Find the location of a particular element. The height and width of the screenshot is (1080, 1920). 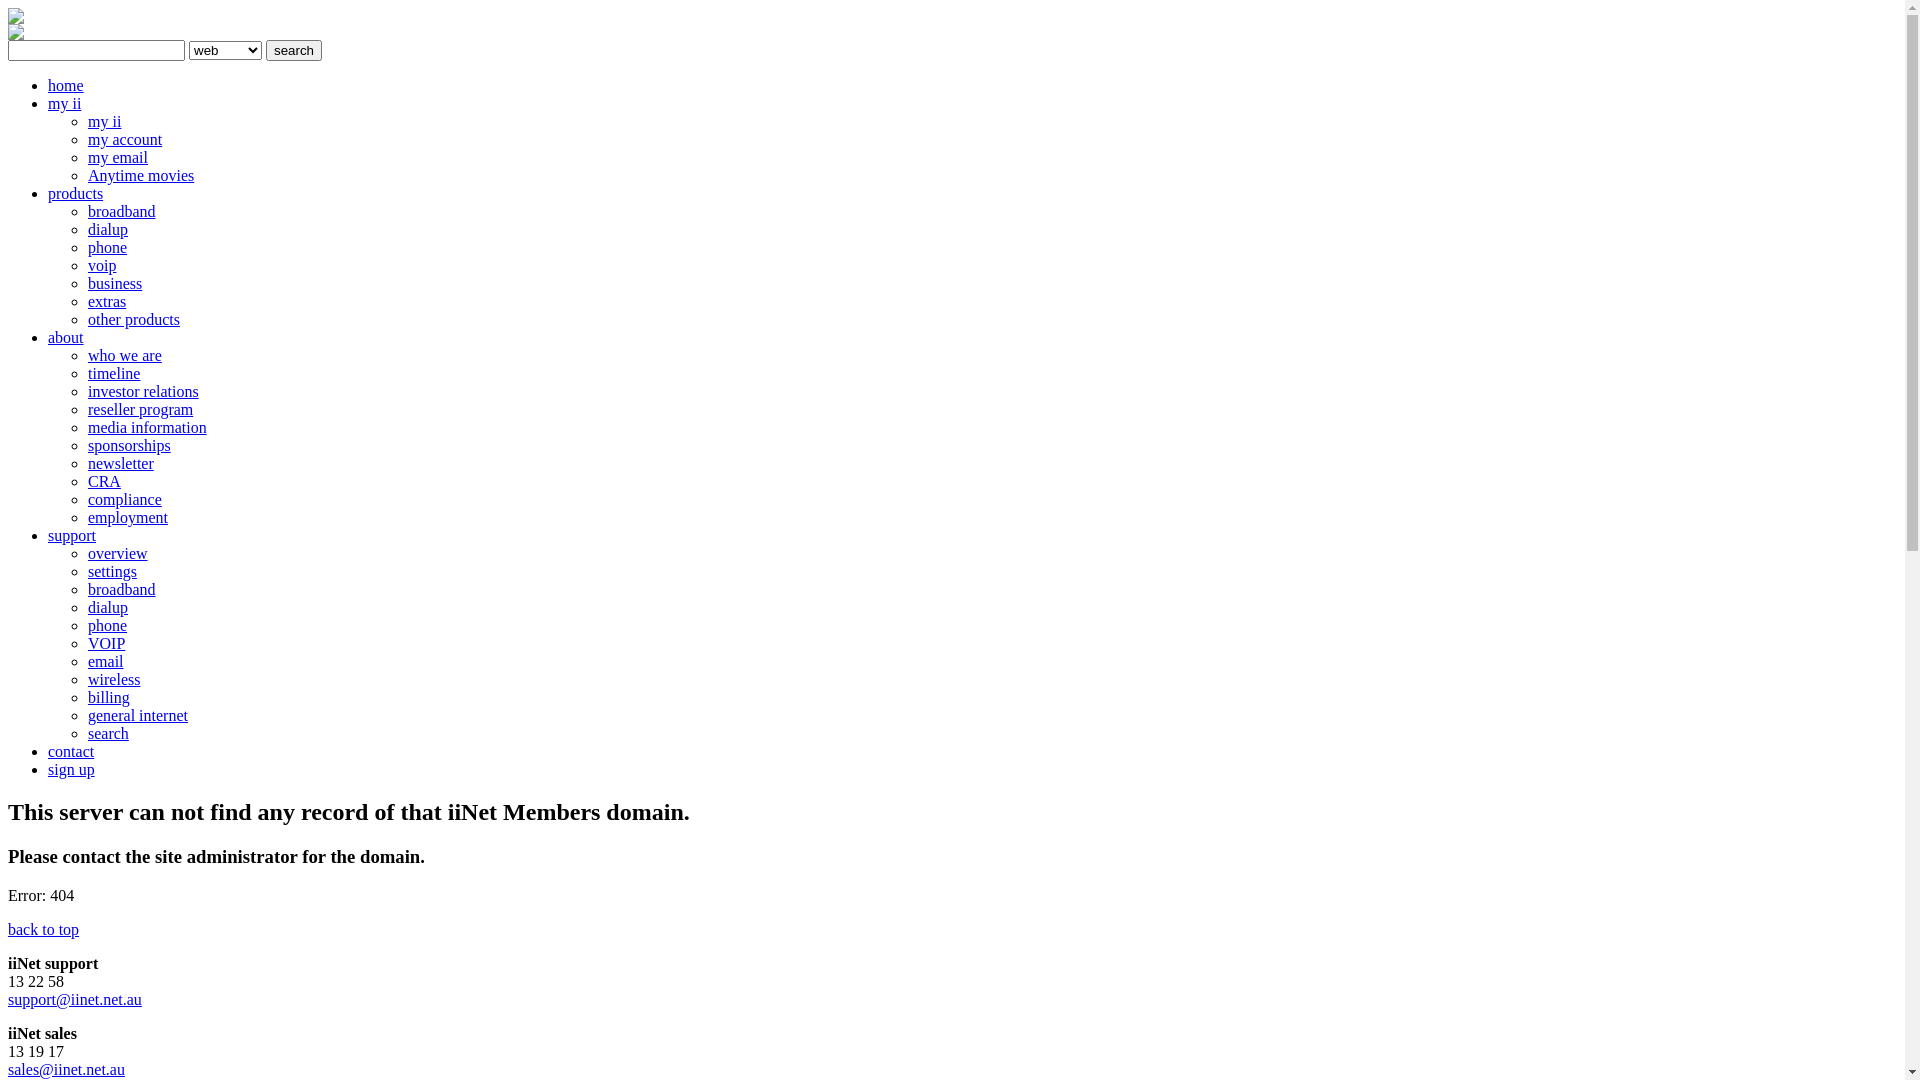

sales@iinet.net.au is located at coordinates (66, 1070).